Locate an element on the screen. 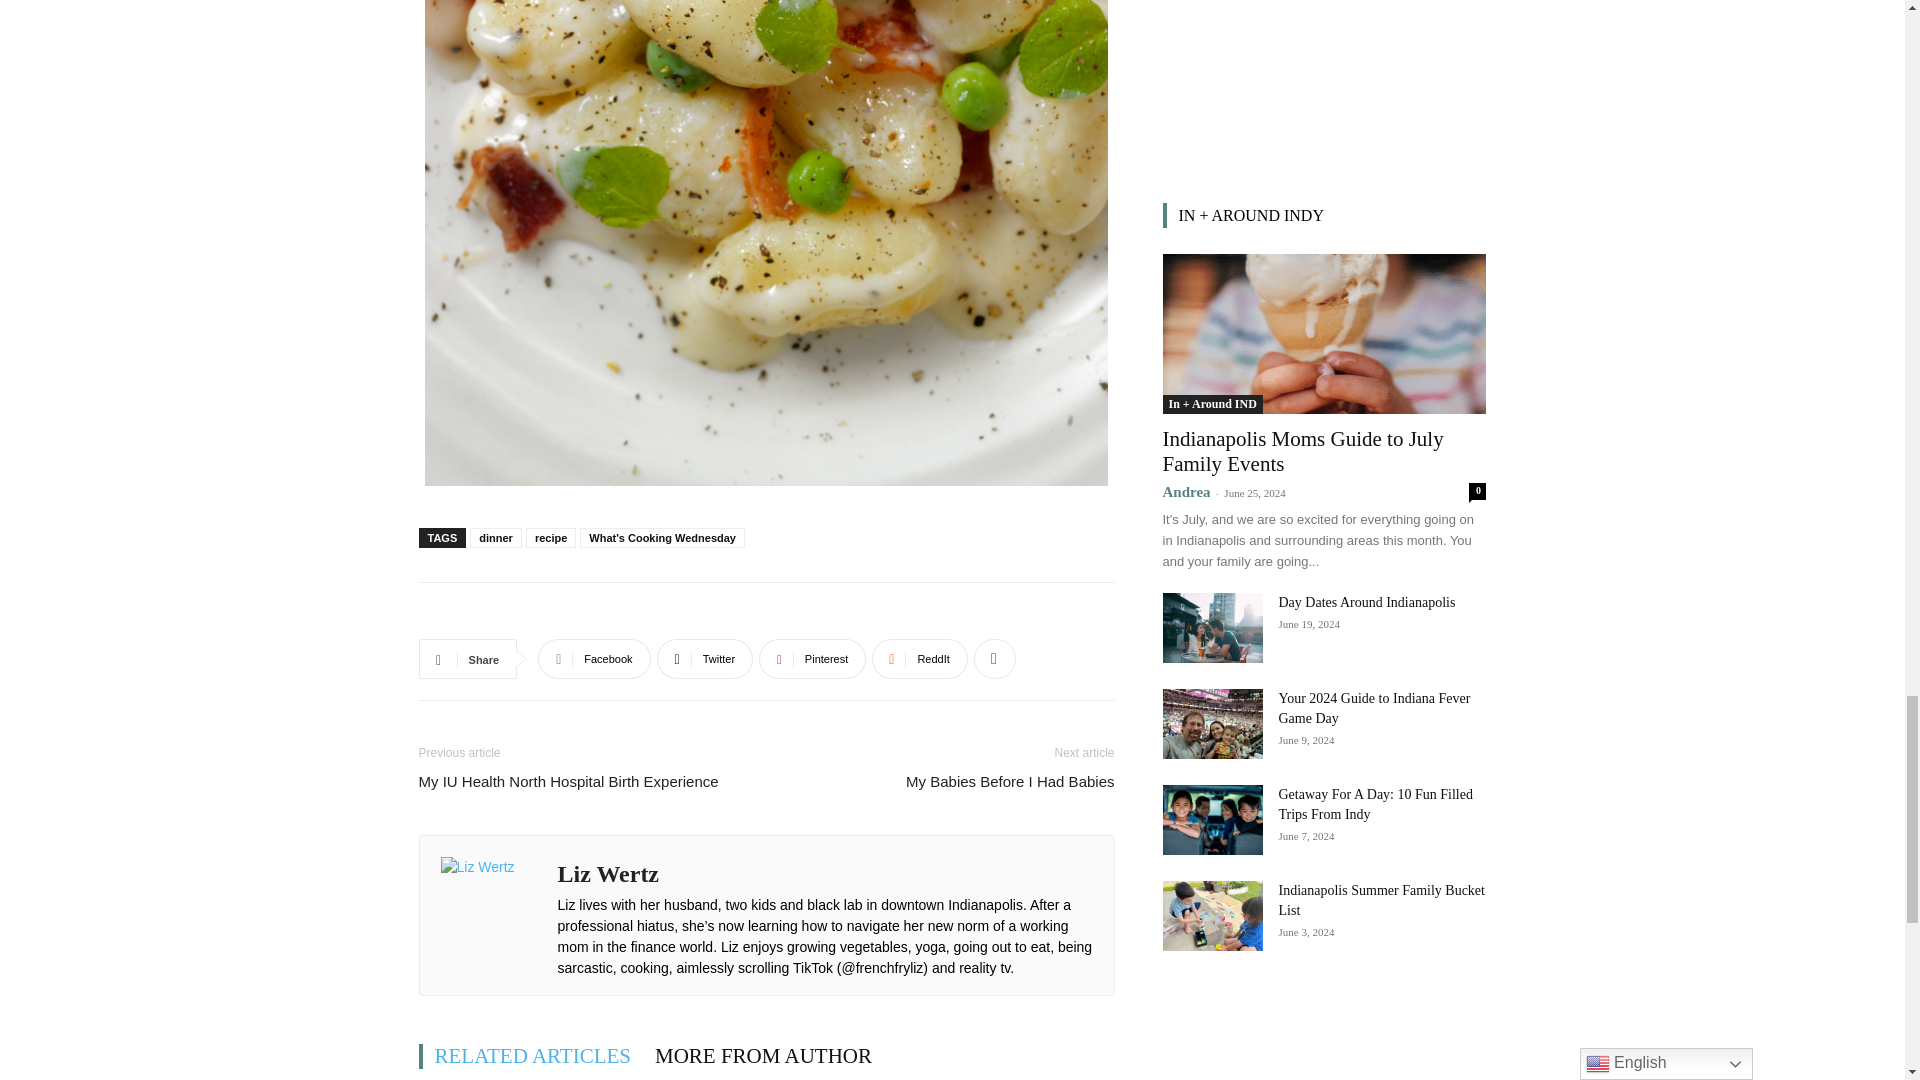 The width and height of the screenshot is (1920, 1080). Twitter is located at coordinates (705, 659).